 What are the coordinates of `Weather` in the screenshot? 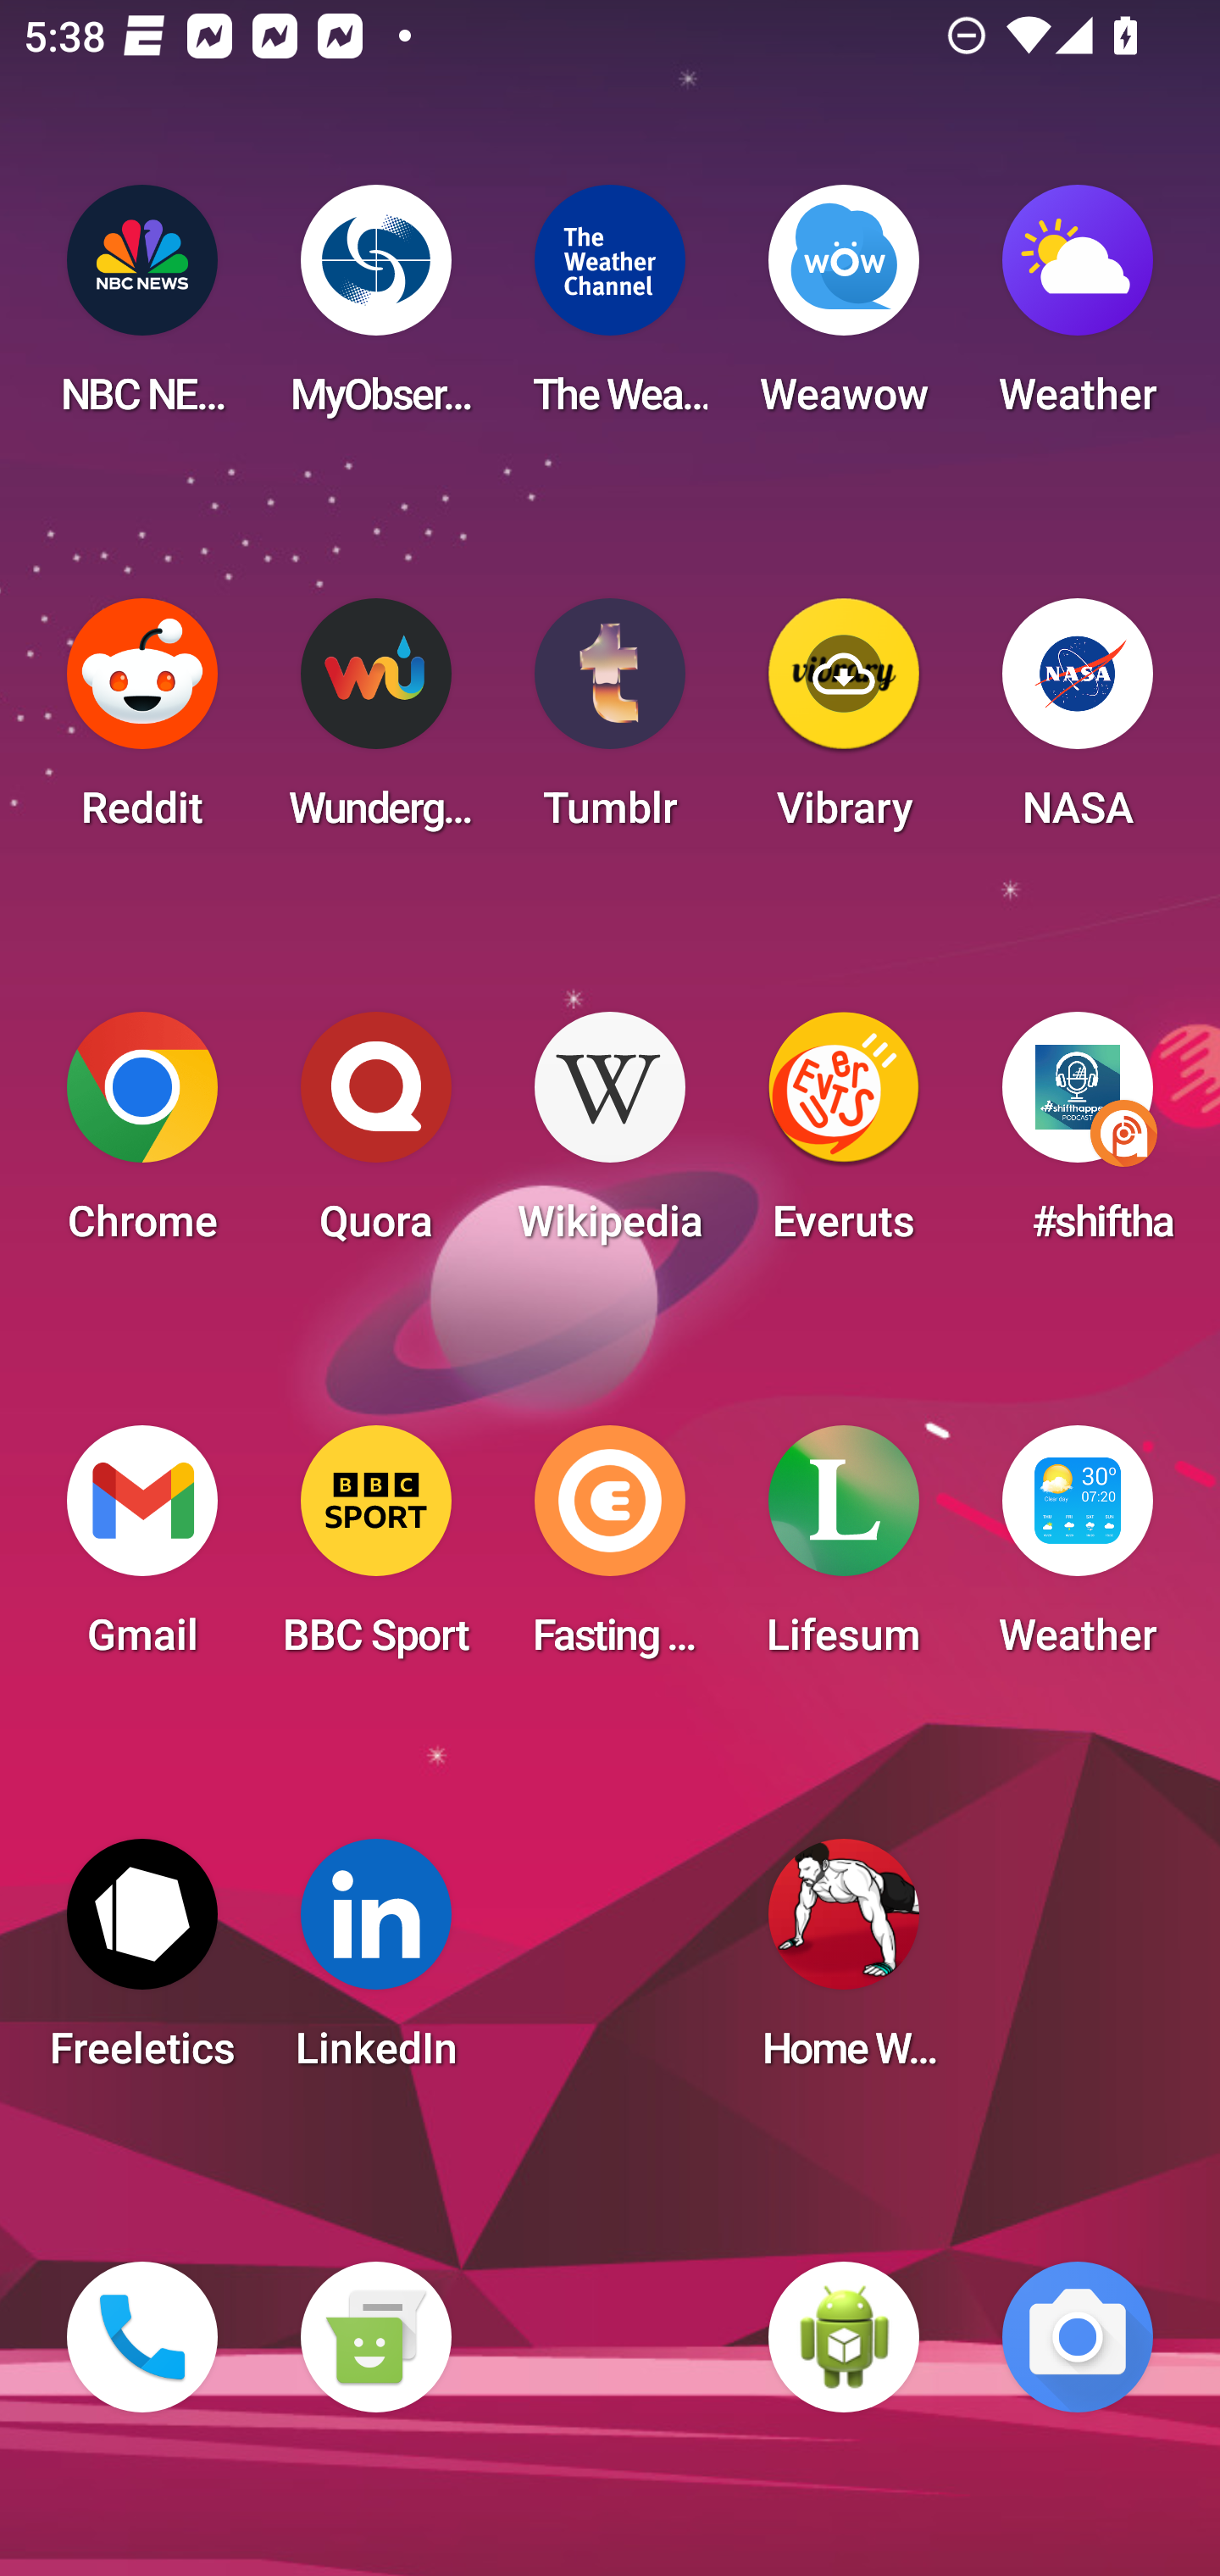 It's located at (1078, 310).